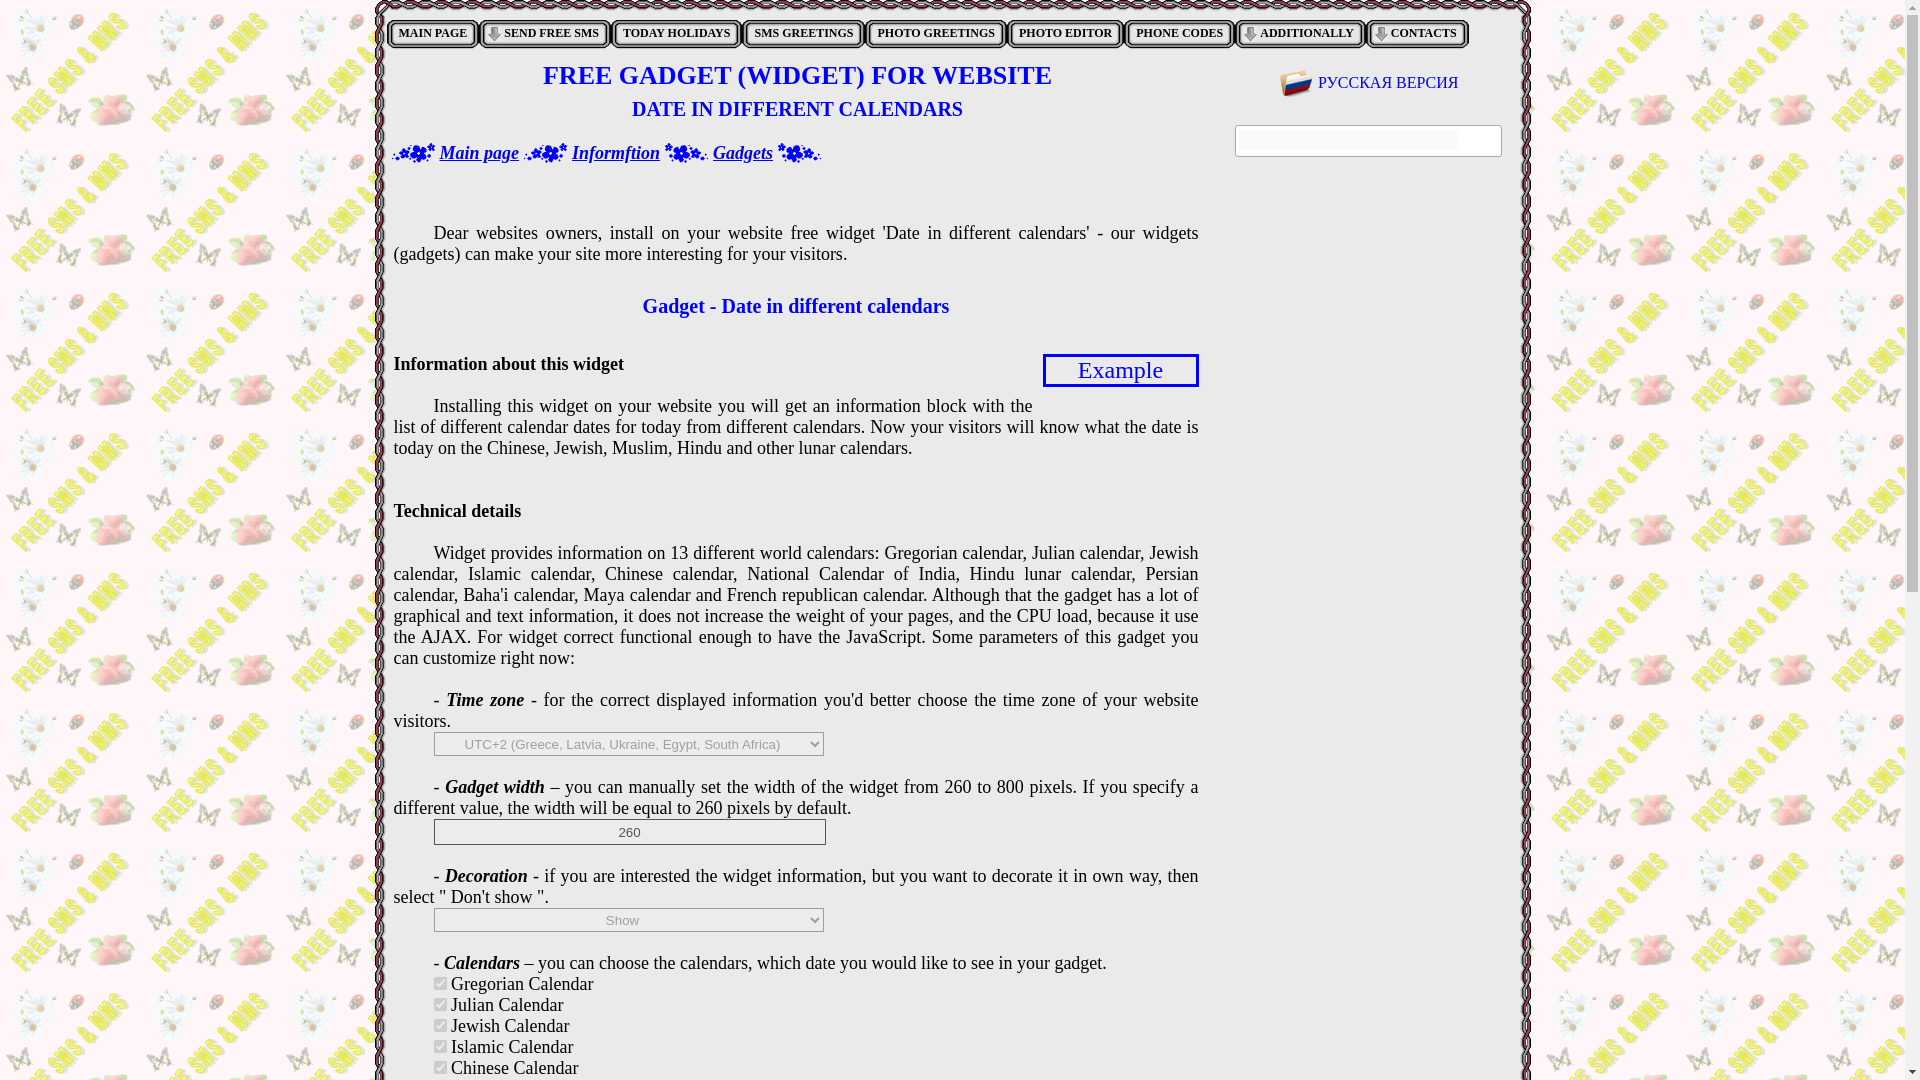 The height and width of the screenshot is (1080, 1920). Describe the element at coordinates (440, 1004) in the screenshot. I see `on` at that location.